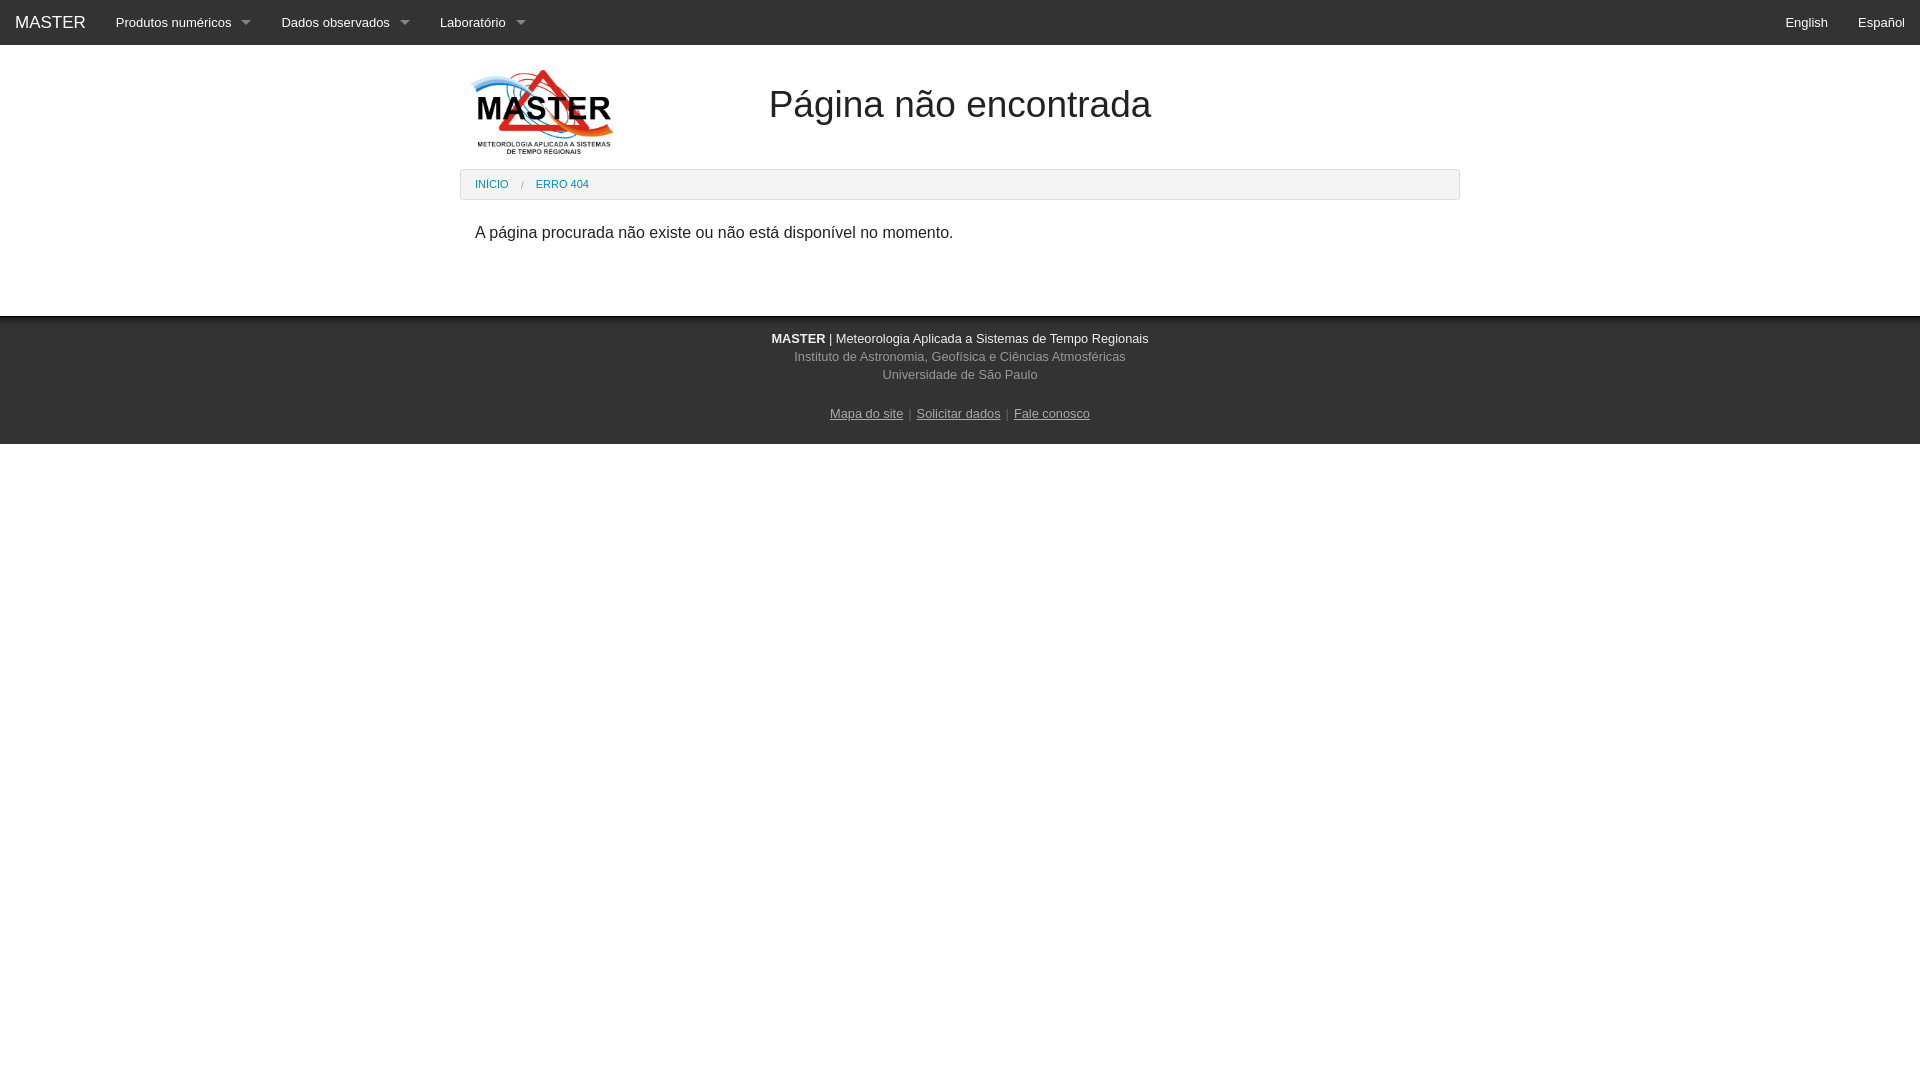 The height and width of the screenshot is (1080, 1920). I want to click on Projeto LBA, so click(483, 158).